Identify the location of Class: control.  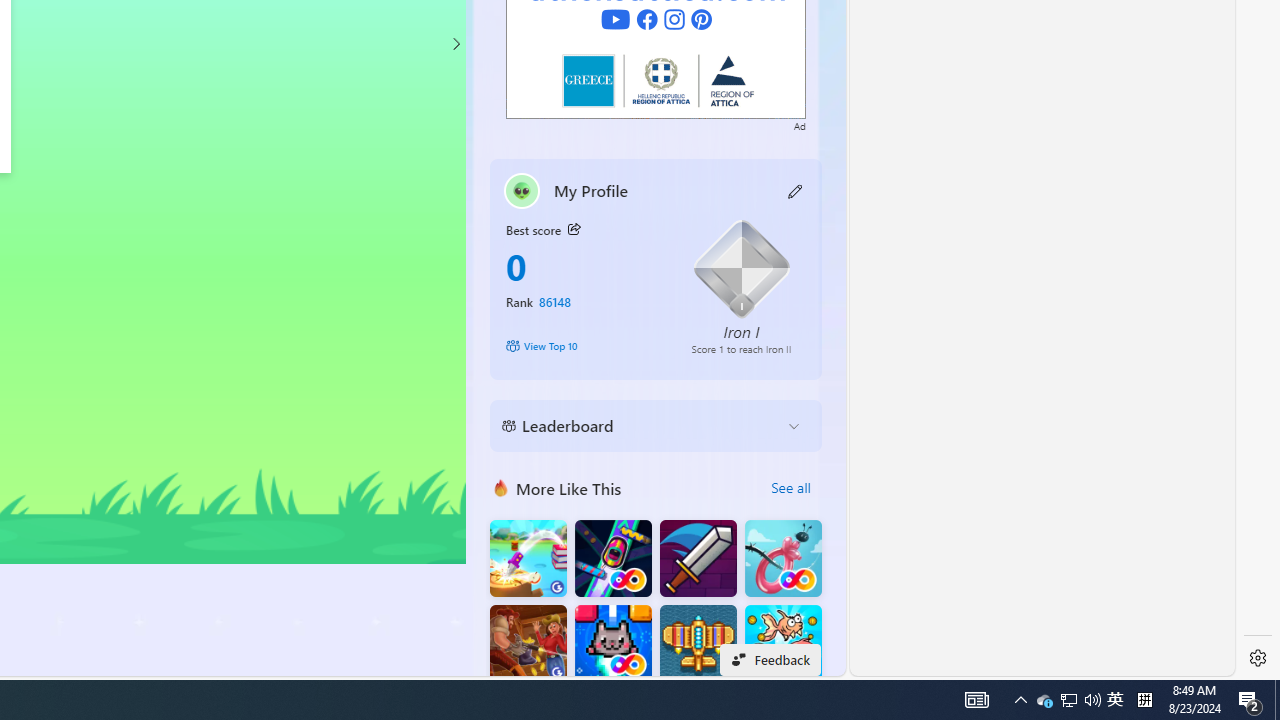
(455, 44).